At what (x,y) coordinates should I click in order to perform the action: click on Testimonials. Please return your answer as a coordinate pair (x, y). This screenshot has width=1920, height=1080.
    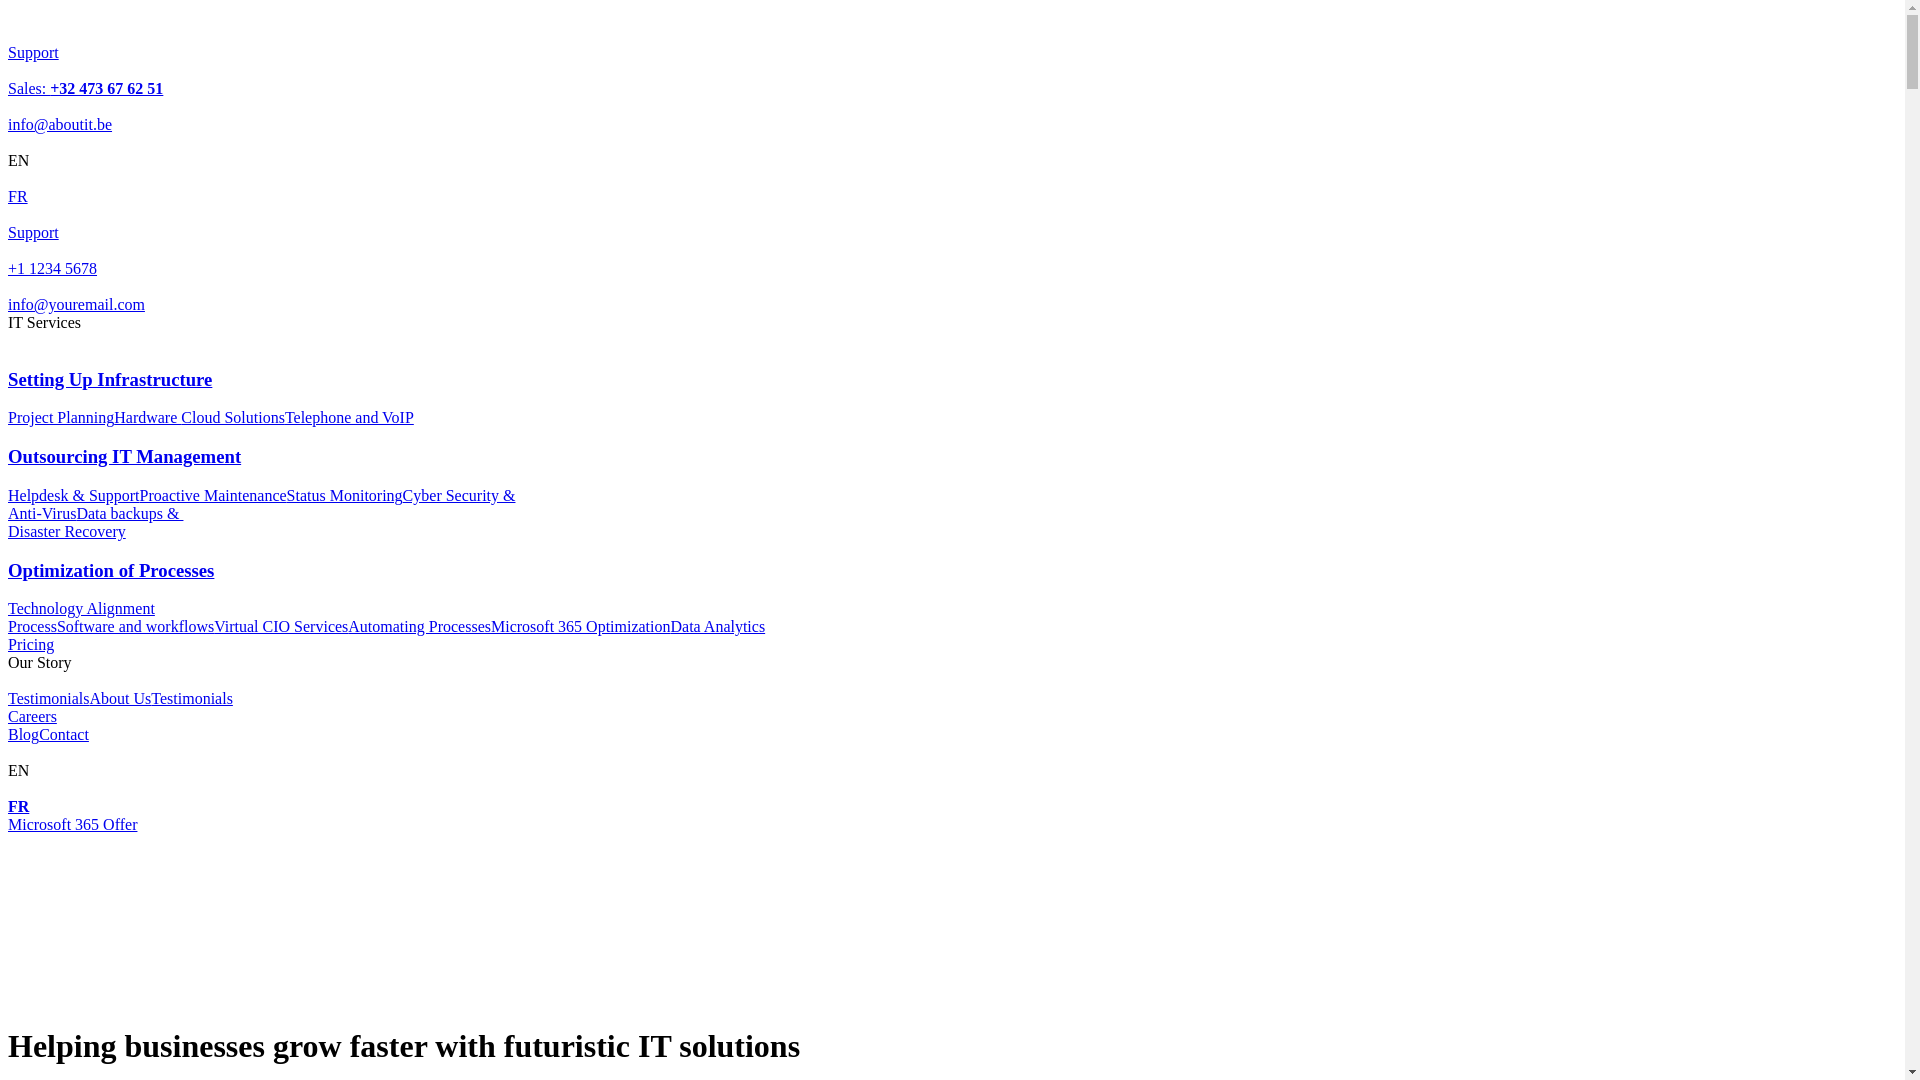
    Looking at the image, I should click on (49, 698).